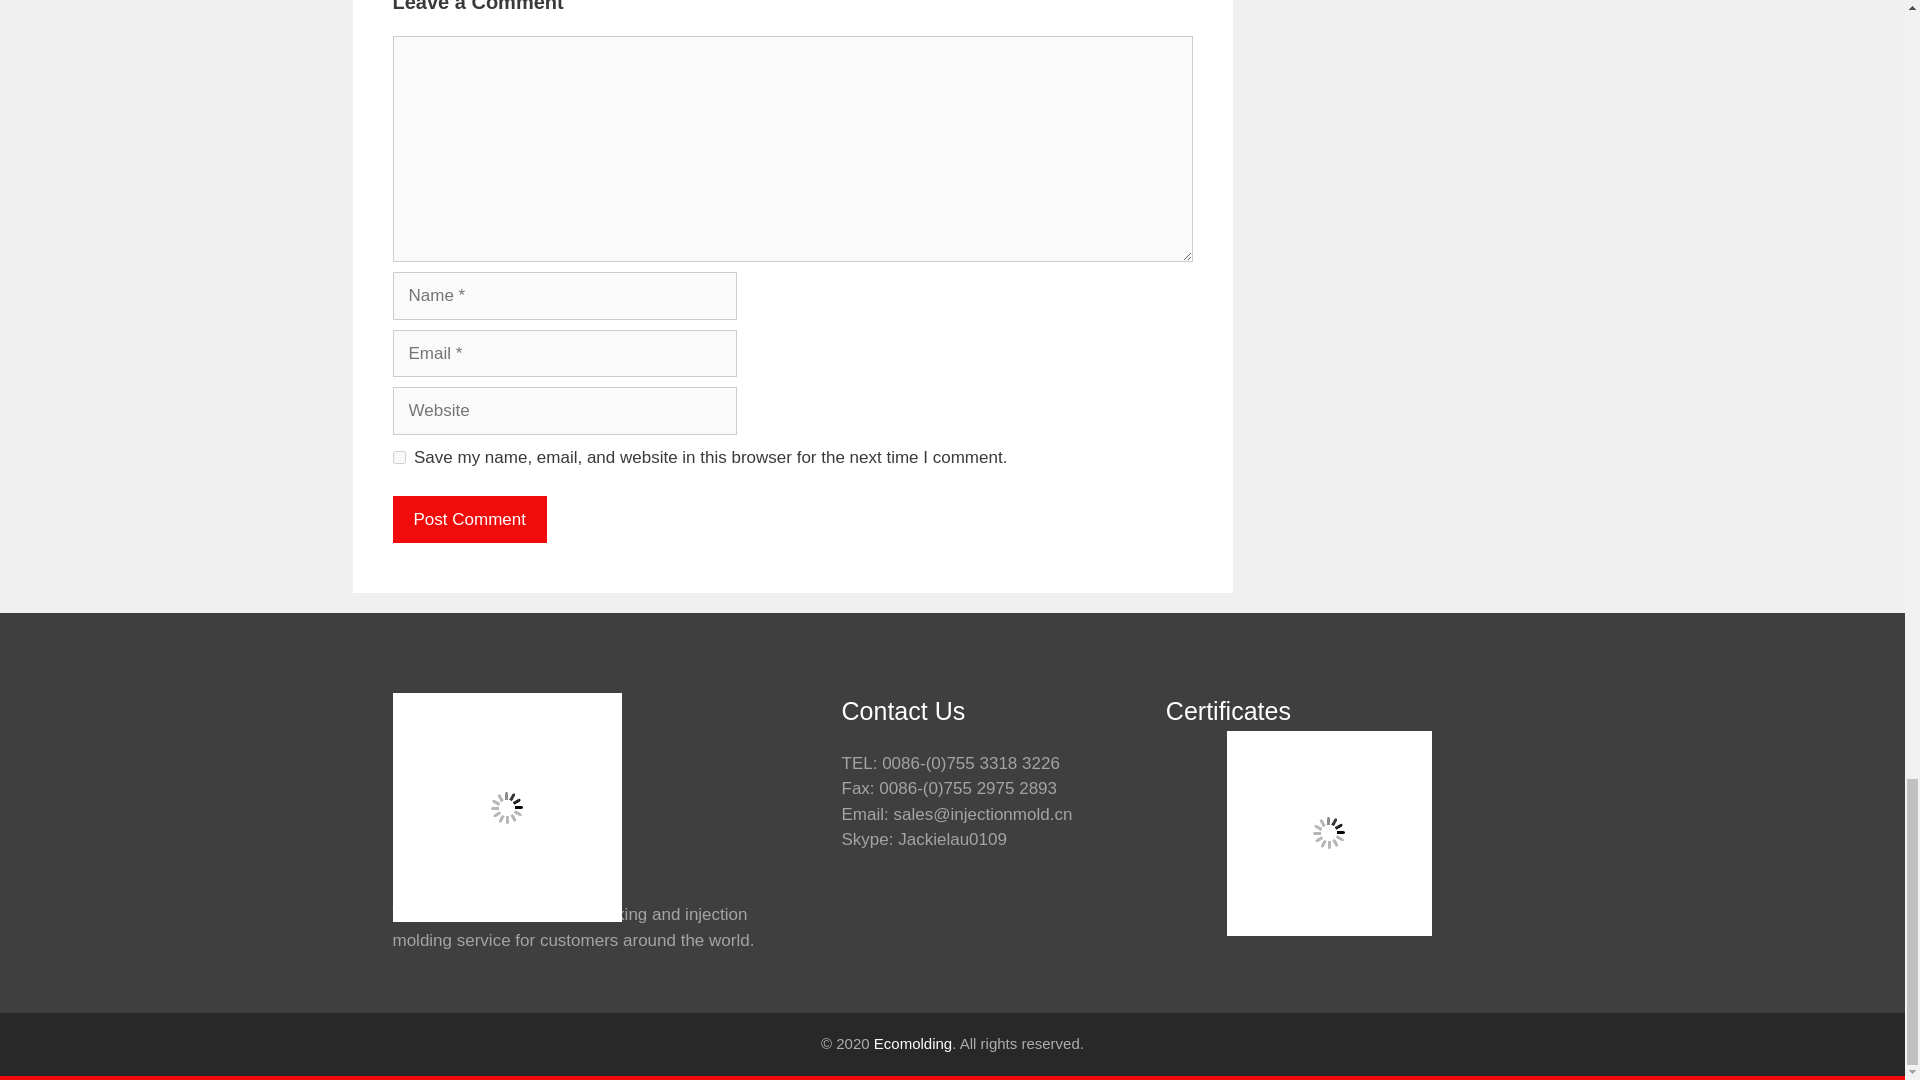  What do you see at coordinates (506, 808) in the screenshot?
I see `ecomolding-logo-after` at bounding box center [506, 808].